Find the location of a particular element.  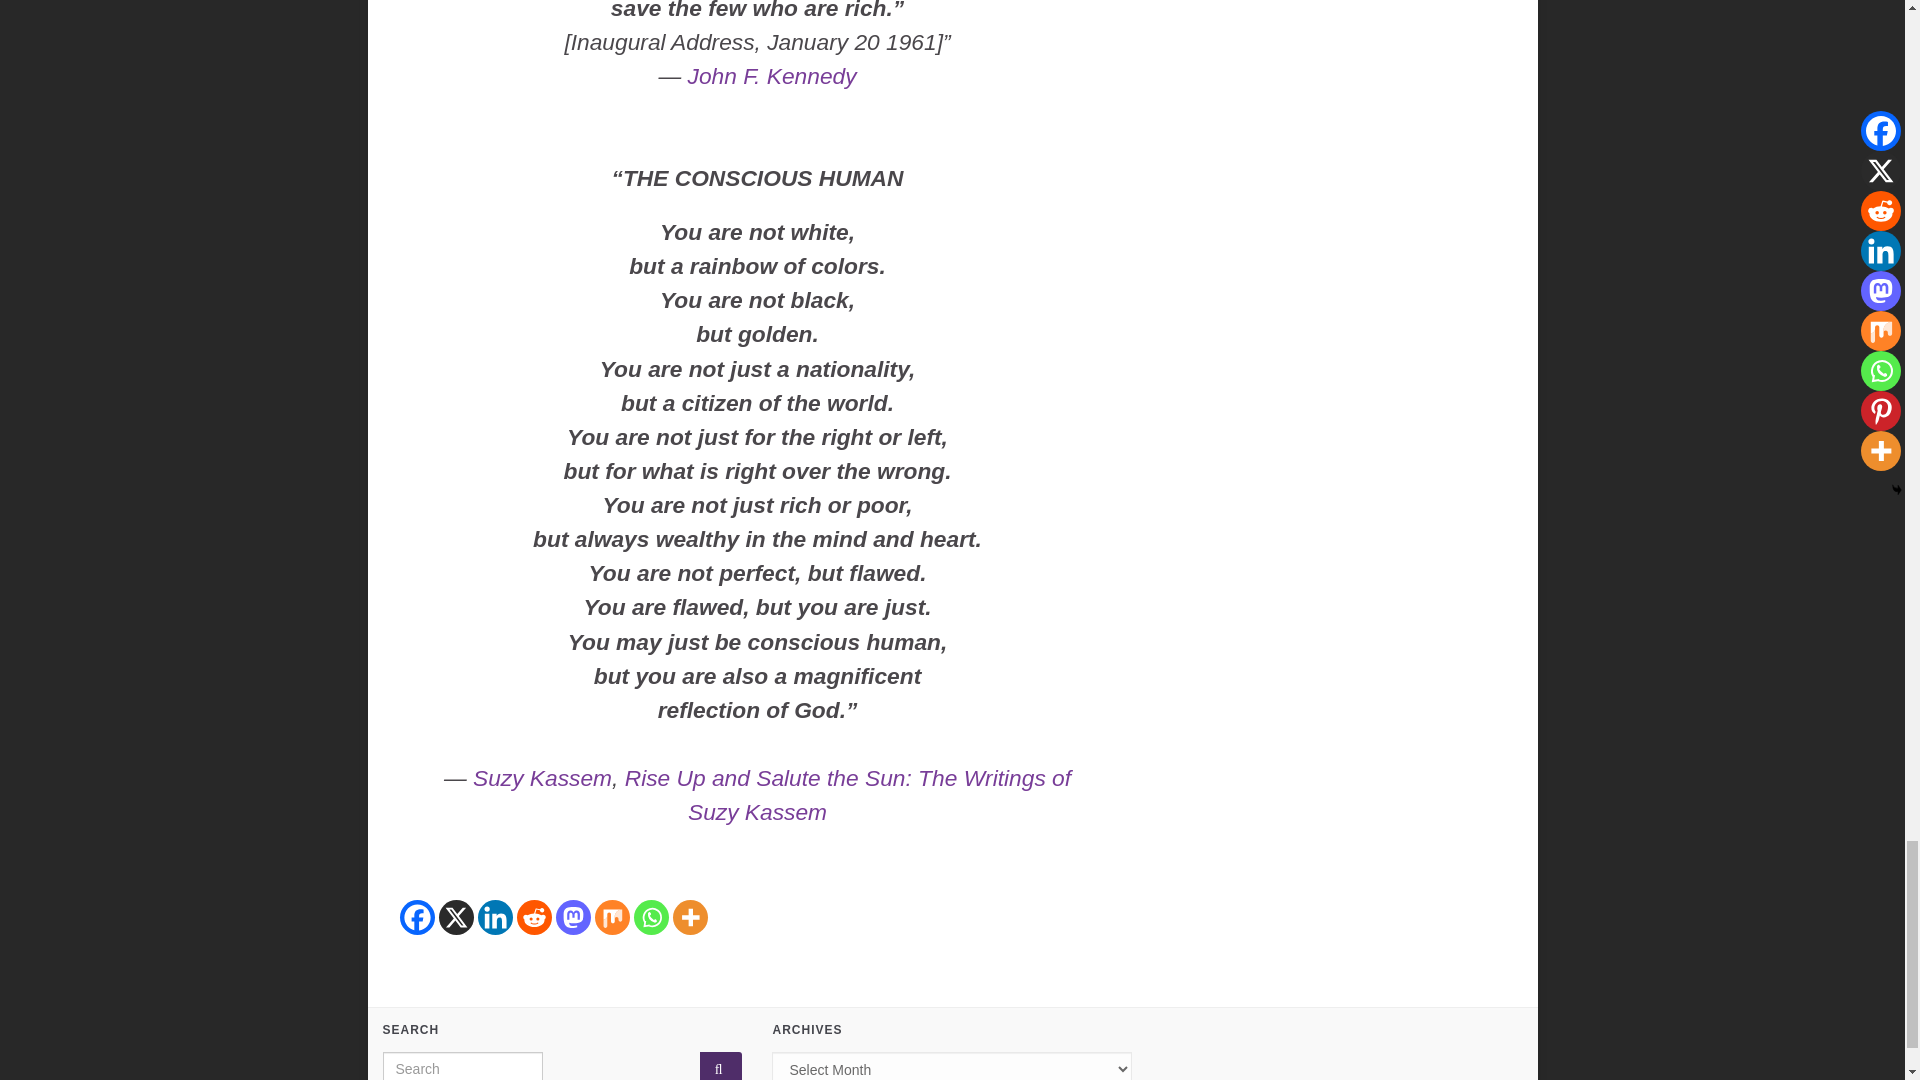

More is located at coordinates (689, 917).